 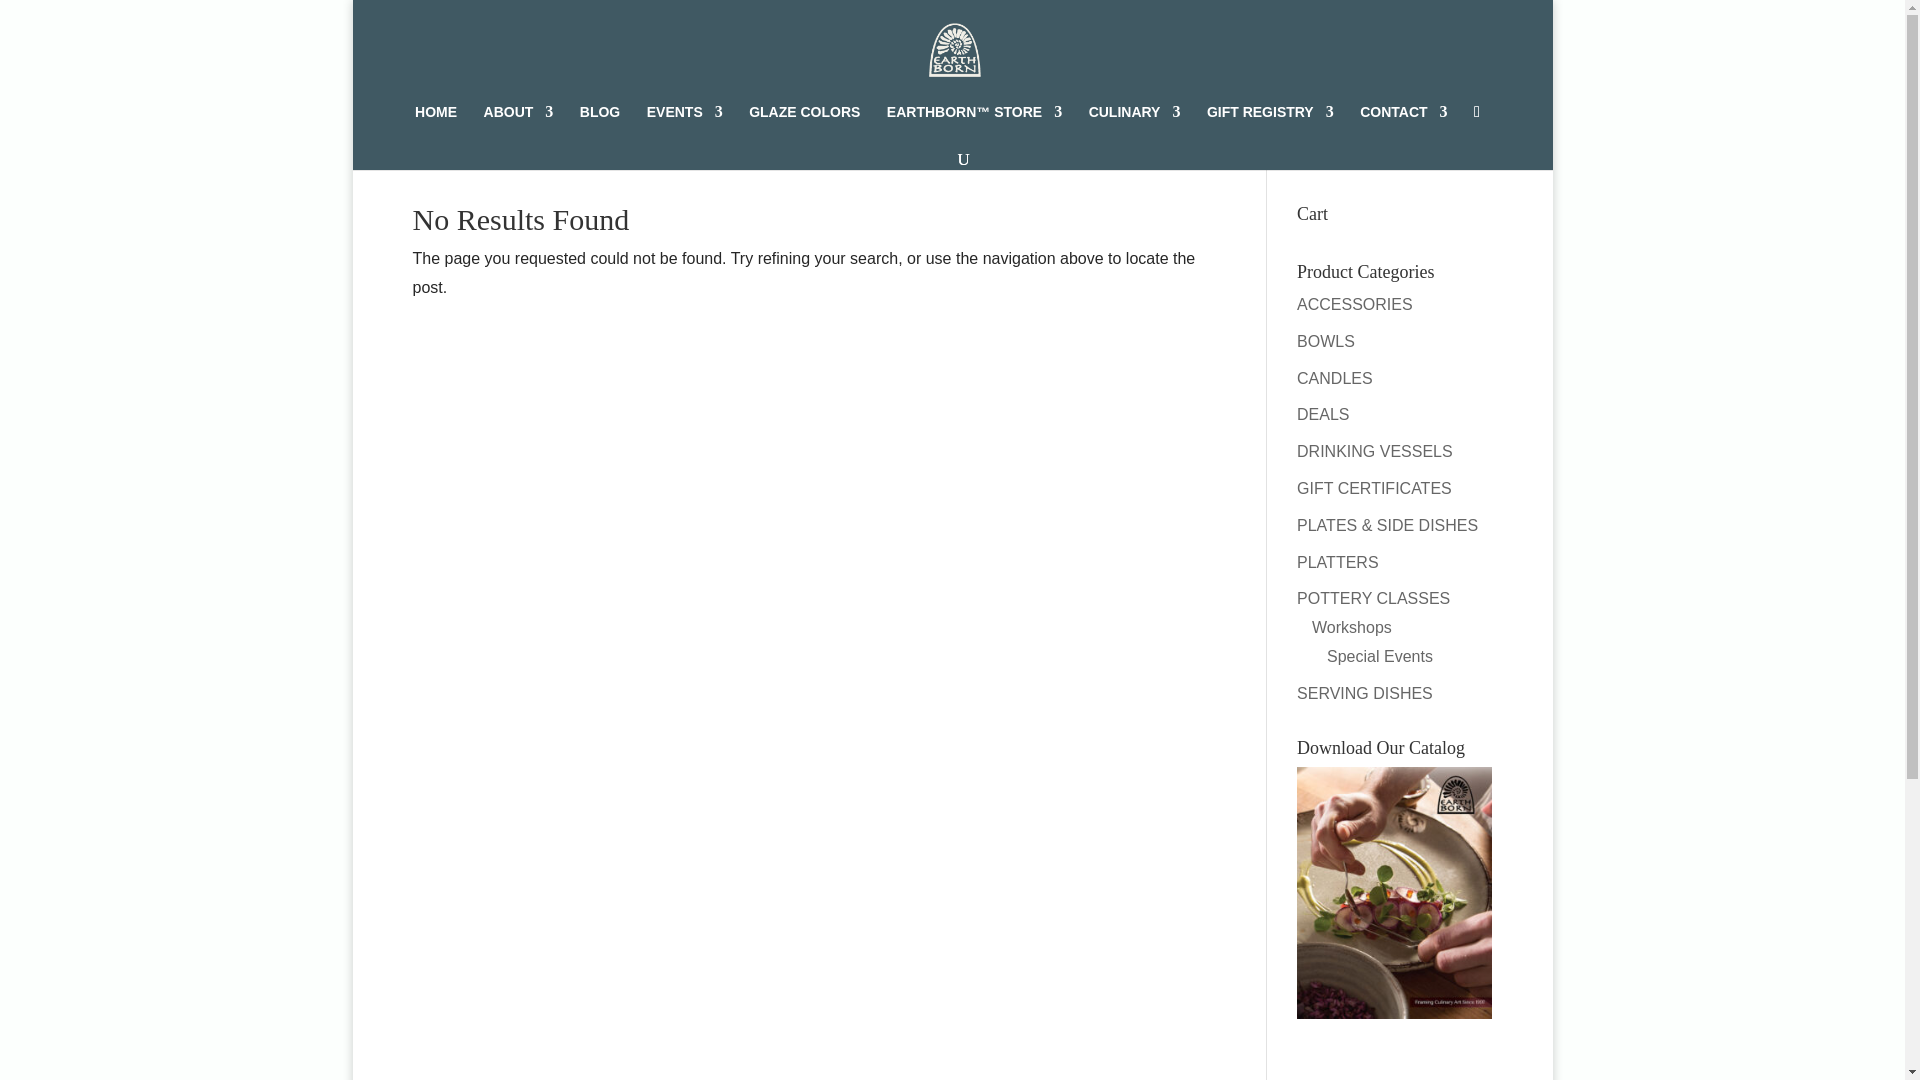 What do you see at coordinates (1134, 125) in the screenshot?
I see `CULINARY` at bounding box center [1134, 125].